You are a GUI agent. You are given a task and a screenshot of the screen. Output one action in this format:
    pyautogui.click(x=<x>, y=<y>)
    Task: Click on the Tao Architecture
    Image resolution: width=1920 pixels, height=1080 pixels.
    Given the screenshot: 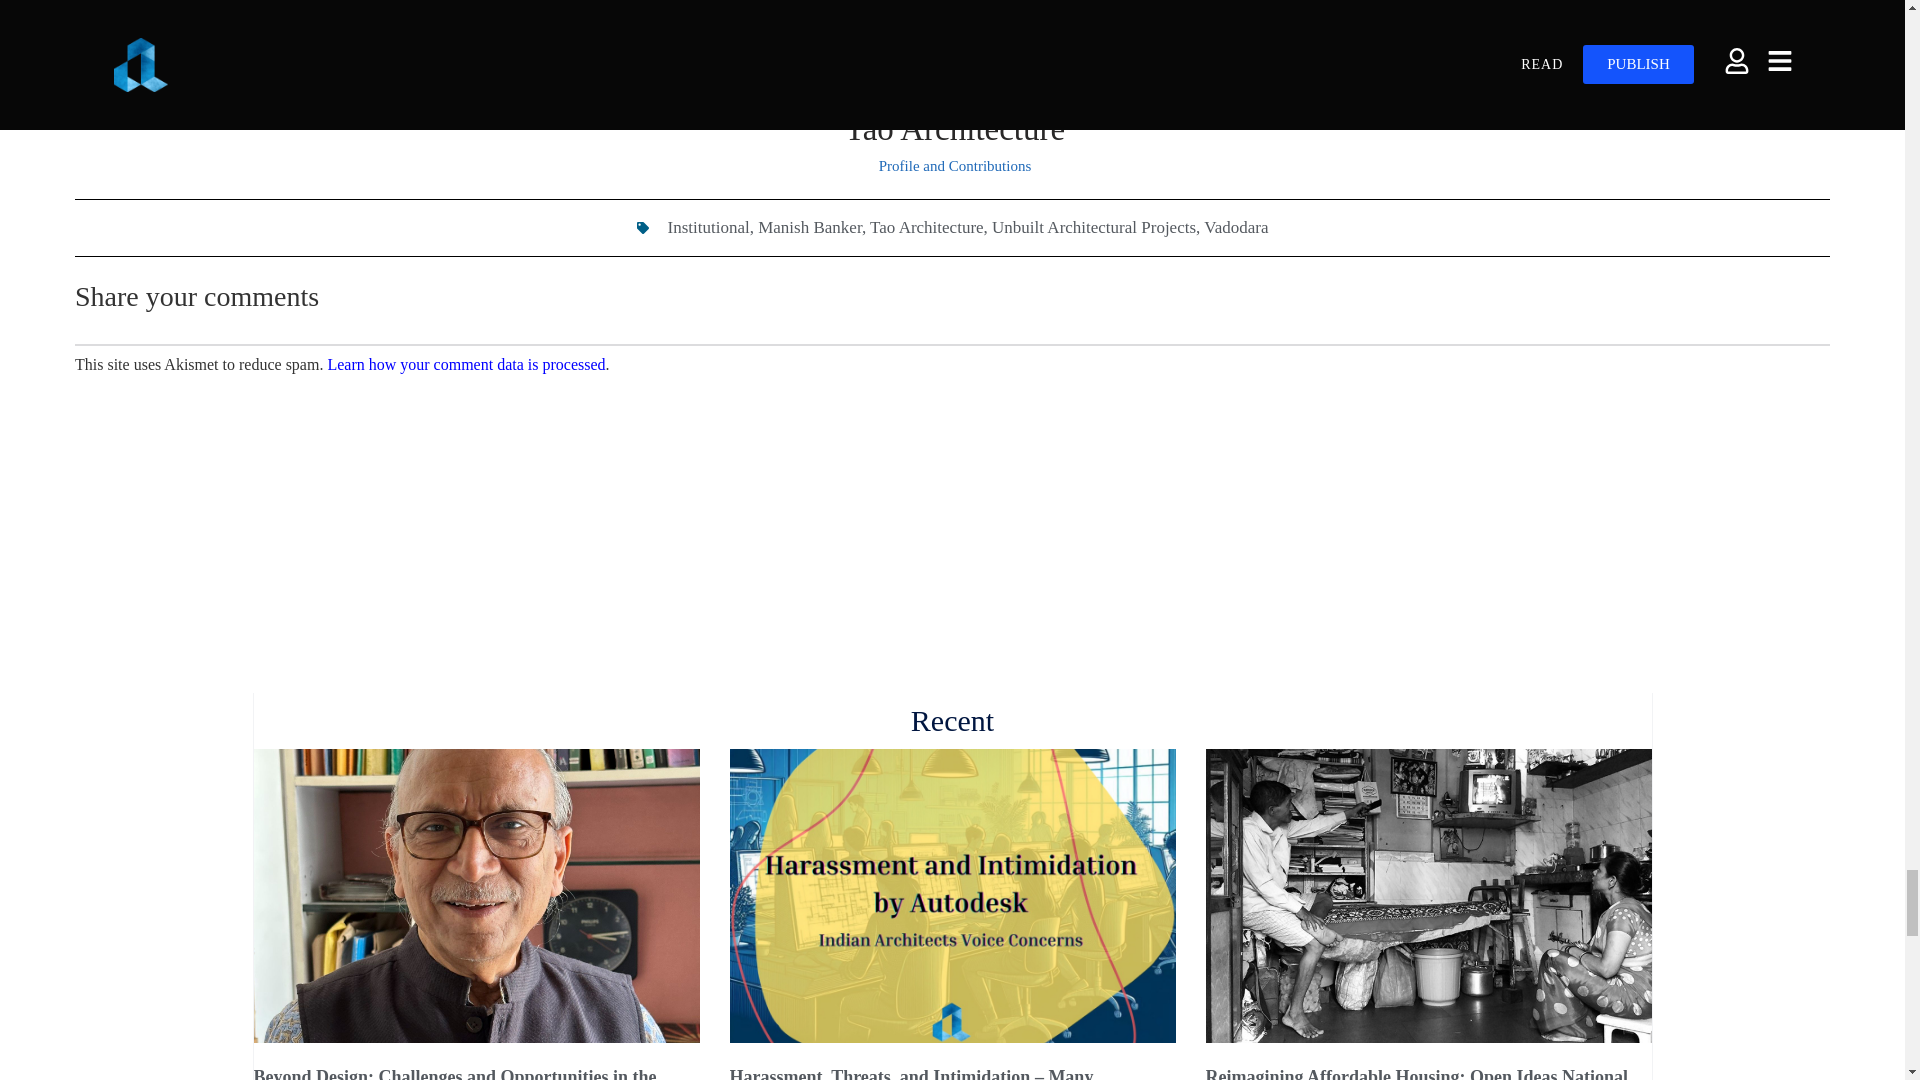 What is the action you would take?
    pyautogui.click(x=954, y=143)
    